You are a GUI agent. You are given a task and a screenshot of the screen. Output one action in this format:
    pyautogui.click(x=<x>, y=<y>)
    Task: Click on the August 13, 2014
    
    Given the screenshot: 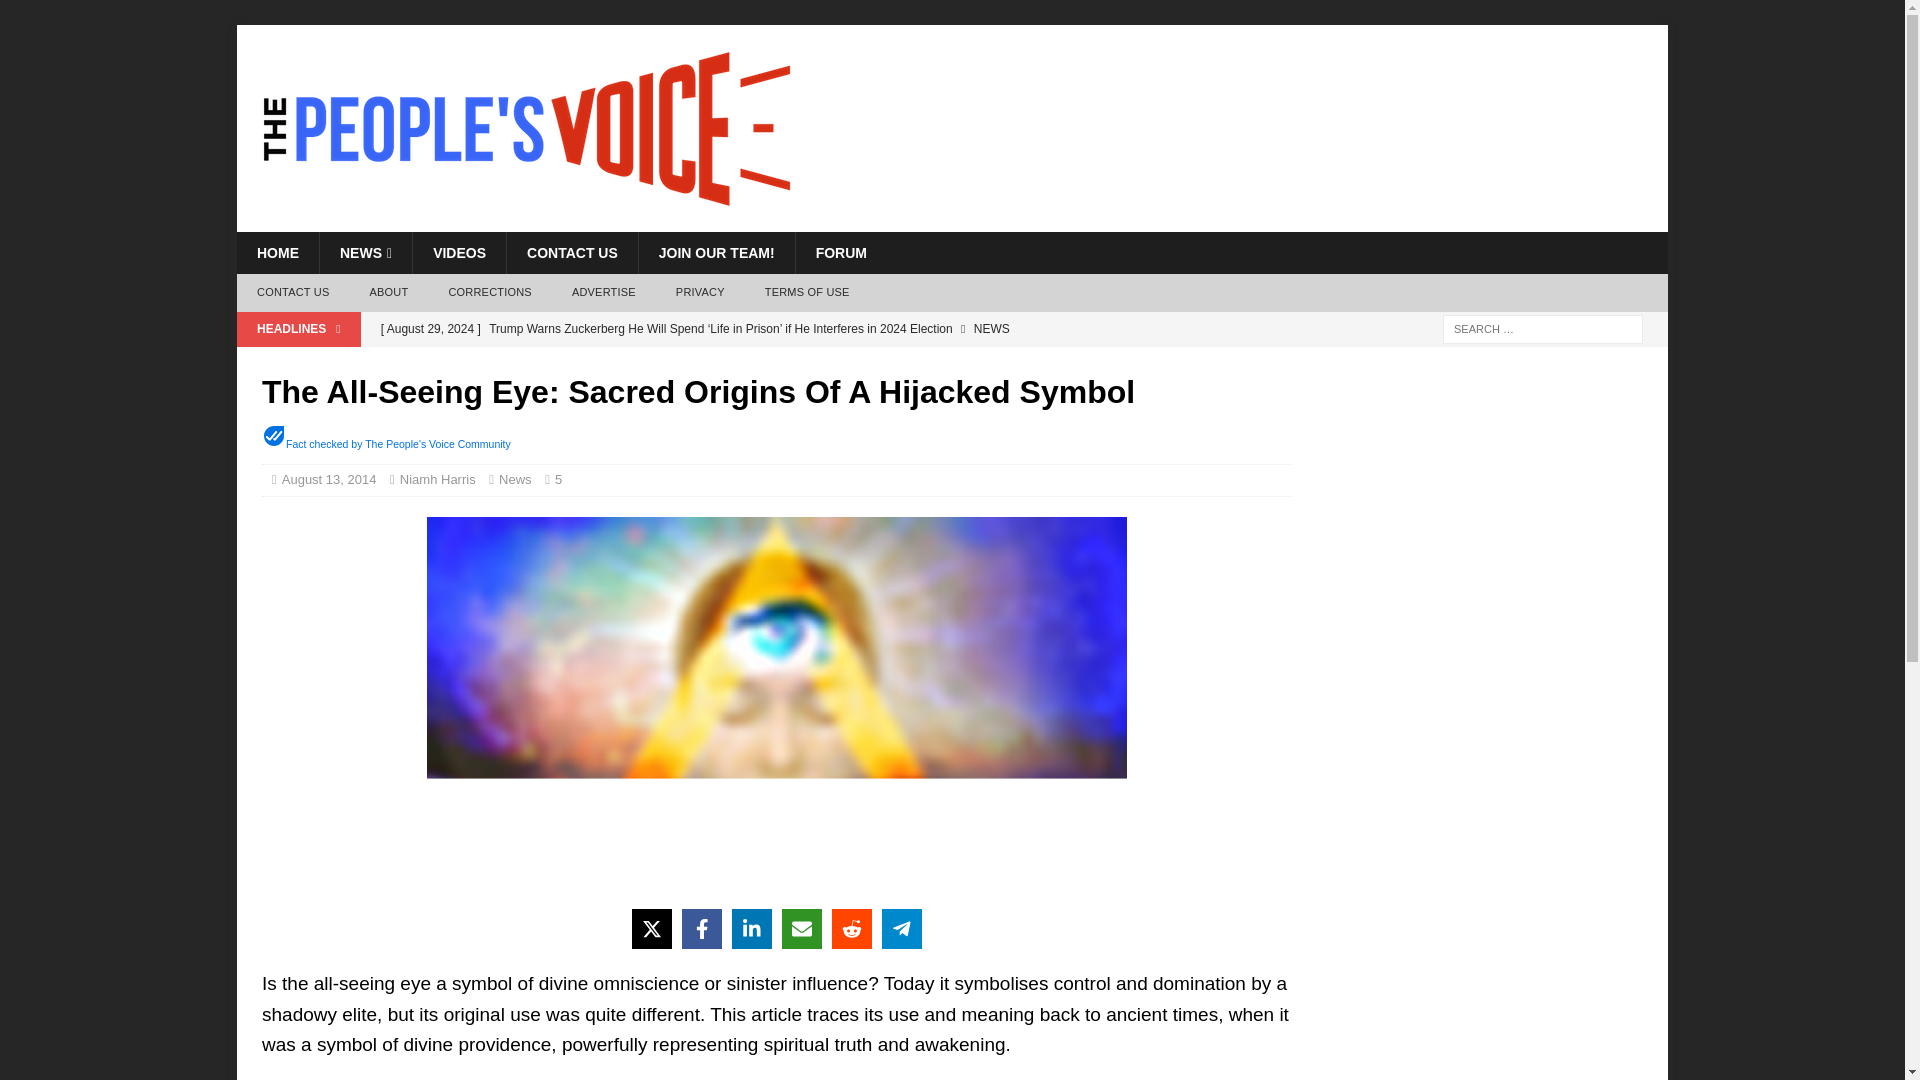 What is the action you would take?
    pyautogui.click(x=329, y=479)
    